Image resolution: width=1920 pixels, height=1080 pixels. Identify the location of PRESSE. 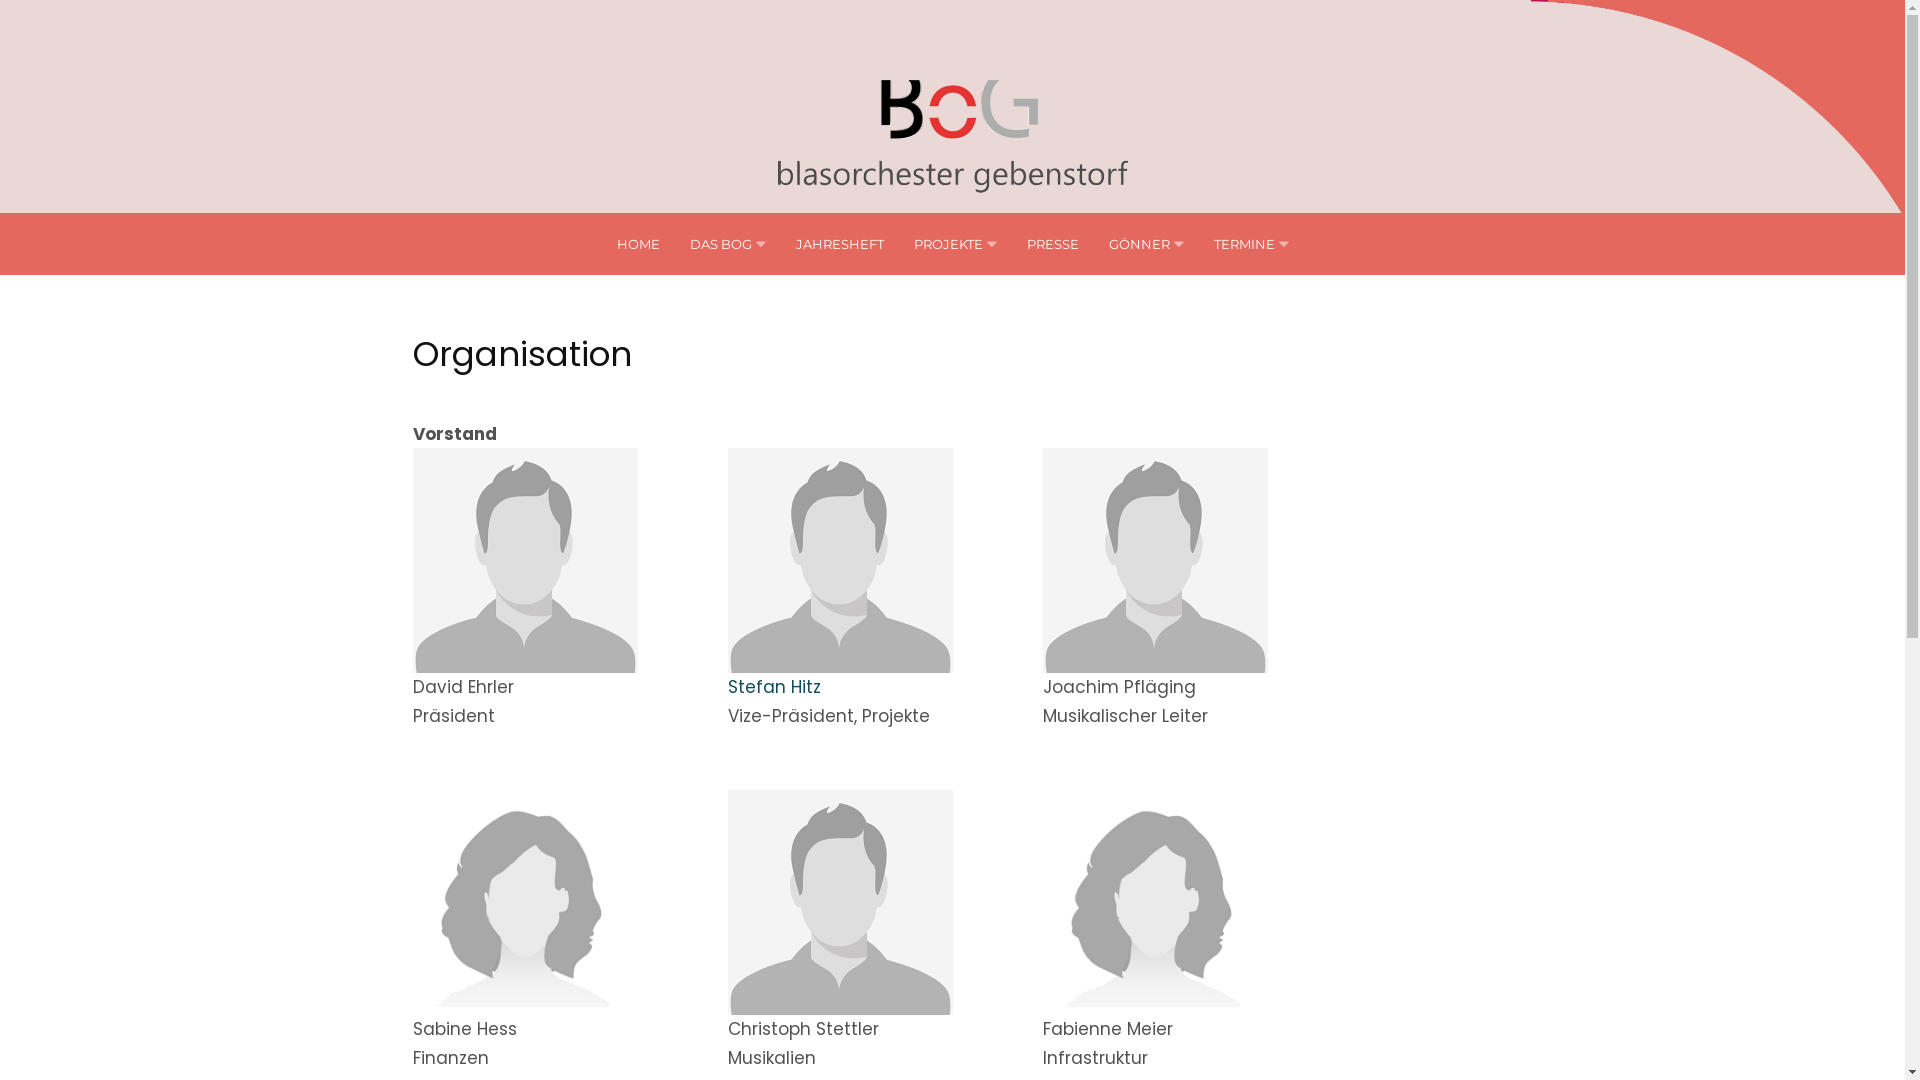
(1052, 244).